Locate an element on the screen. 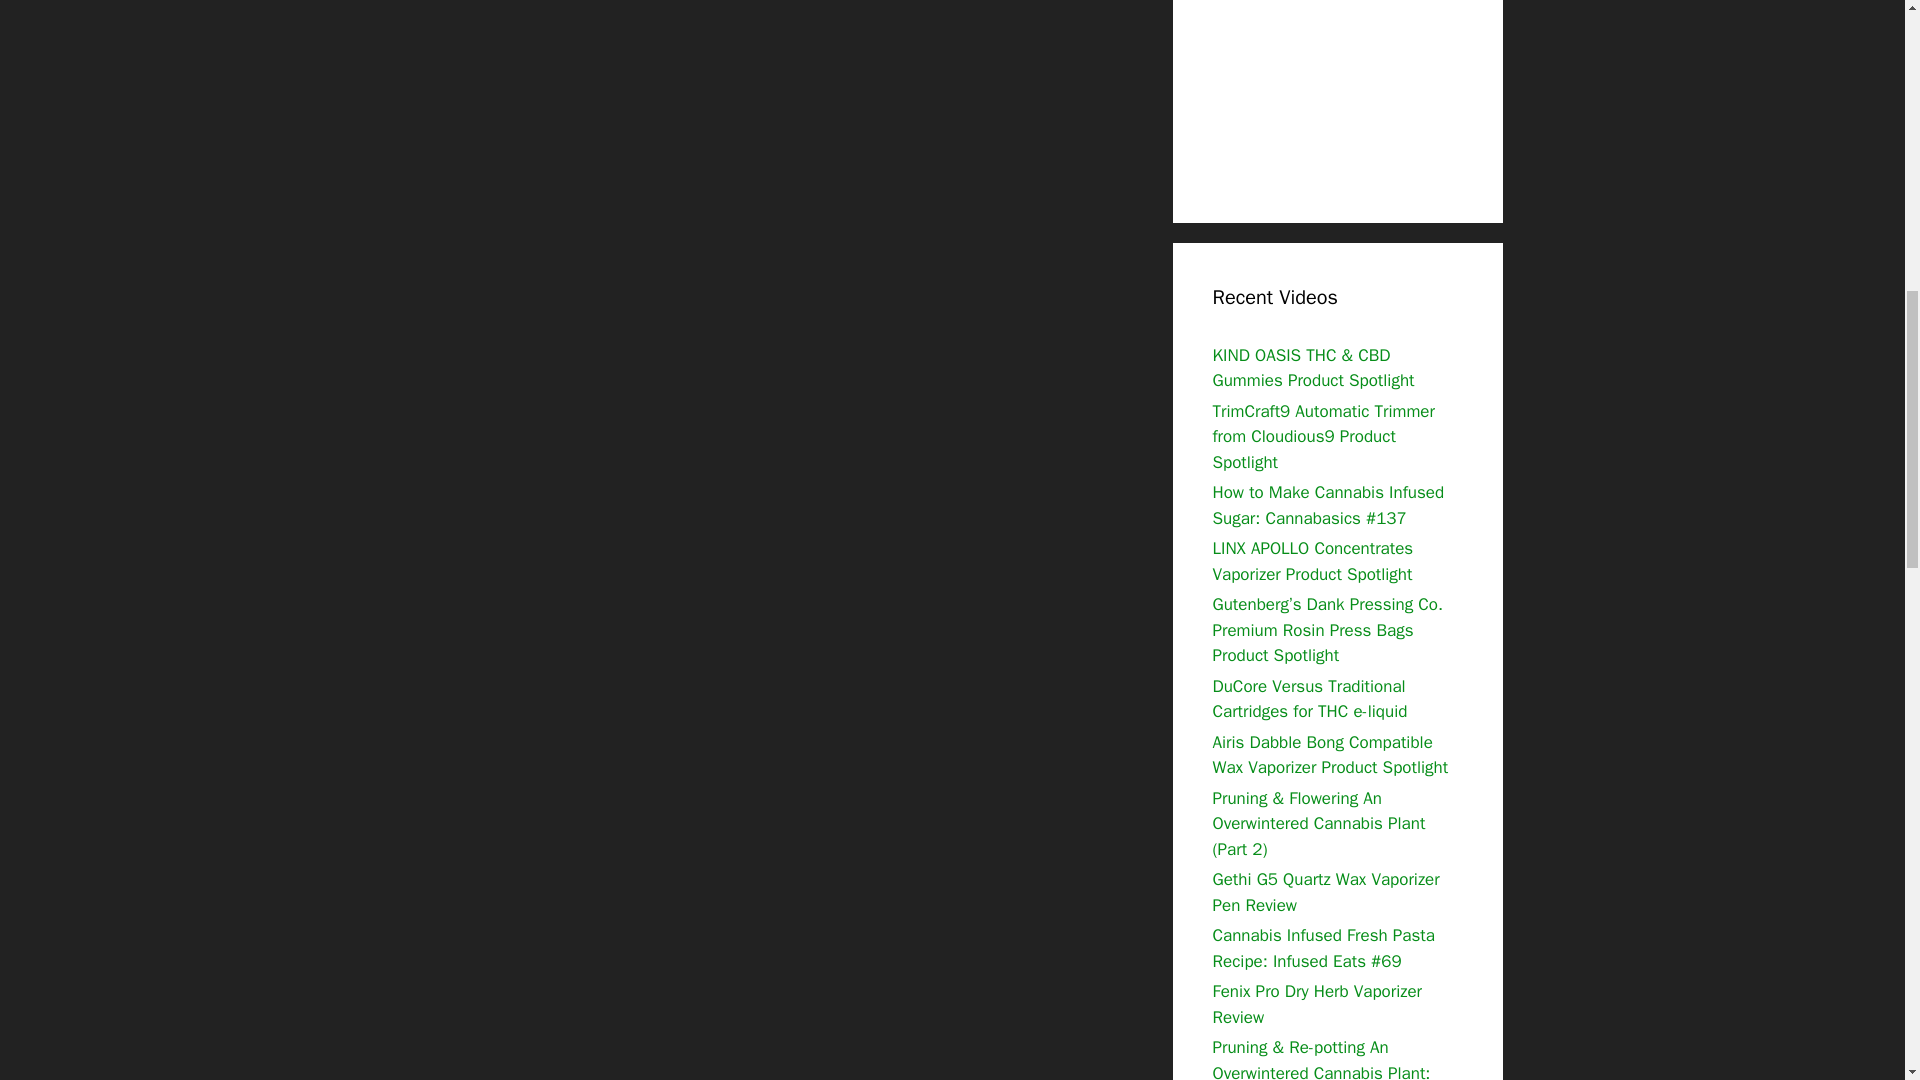 The image size is (1920, 1080). Fenix Pro Dry Herb Vaporizer Review is located at coordinates (1316, 1004).